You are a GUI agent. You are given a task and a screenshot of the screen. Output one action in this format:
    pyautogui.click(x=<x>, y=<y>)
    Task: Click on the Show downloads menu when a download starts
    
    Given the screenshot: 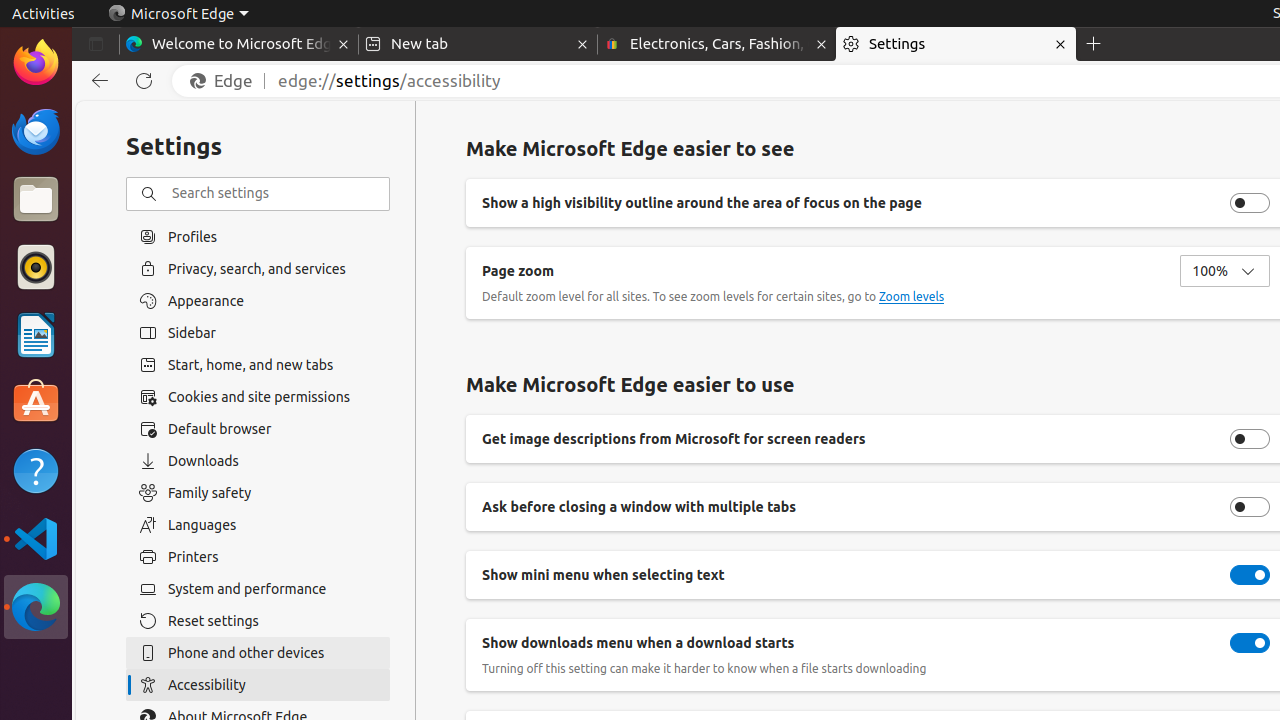 What is the action you would take?
    pyautogui.click(x=1250, y=643)
    